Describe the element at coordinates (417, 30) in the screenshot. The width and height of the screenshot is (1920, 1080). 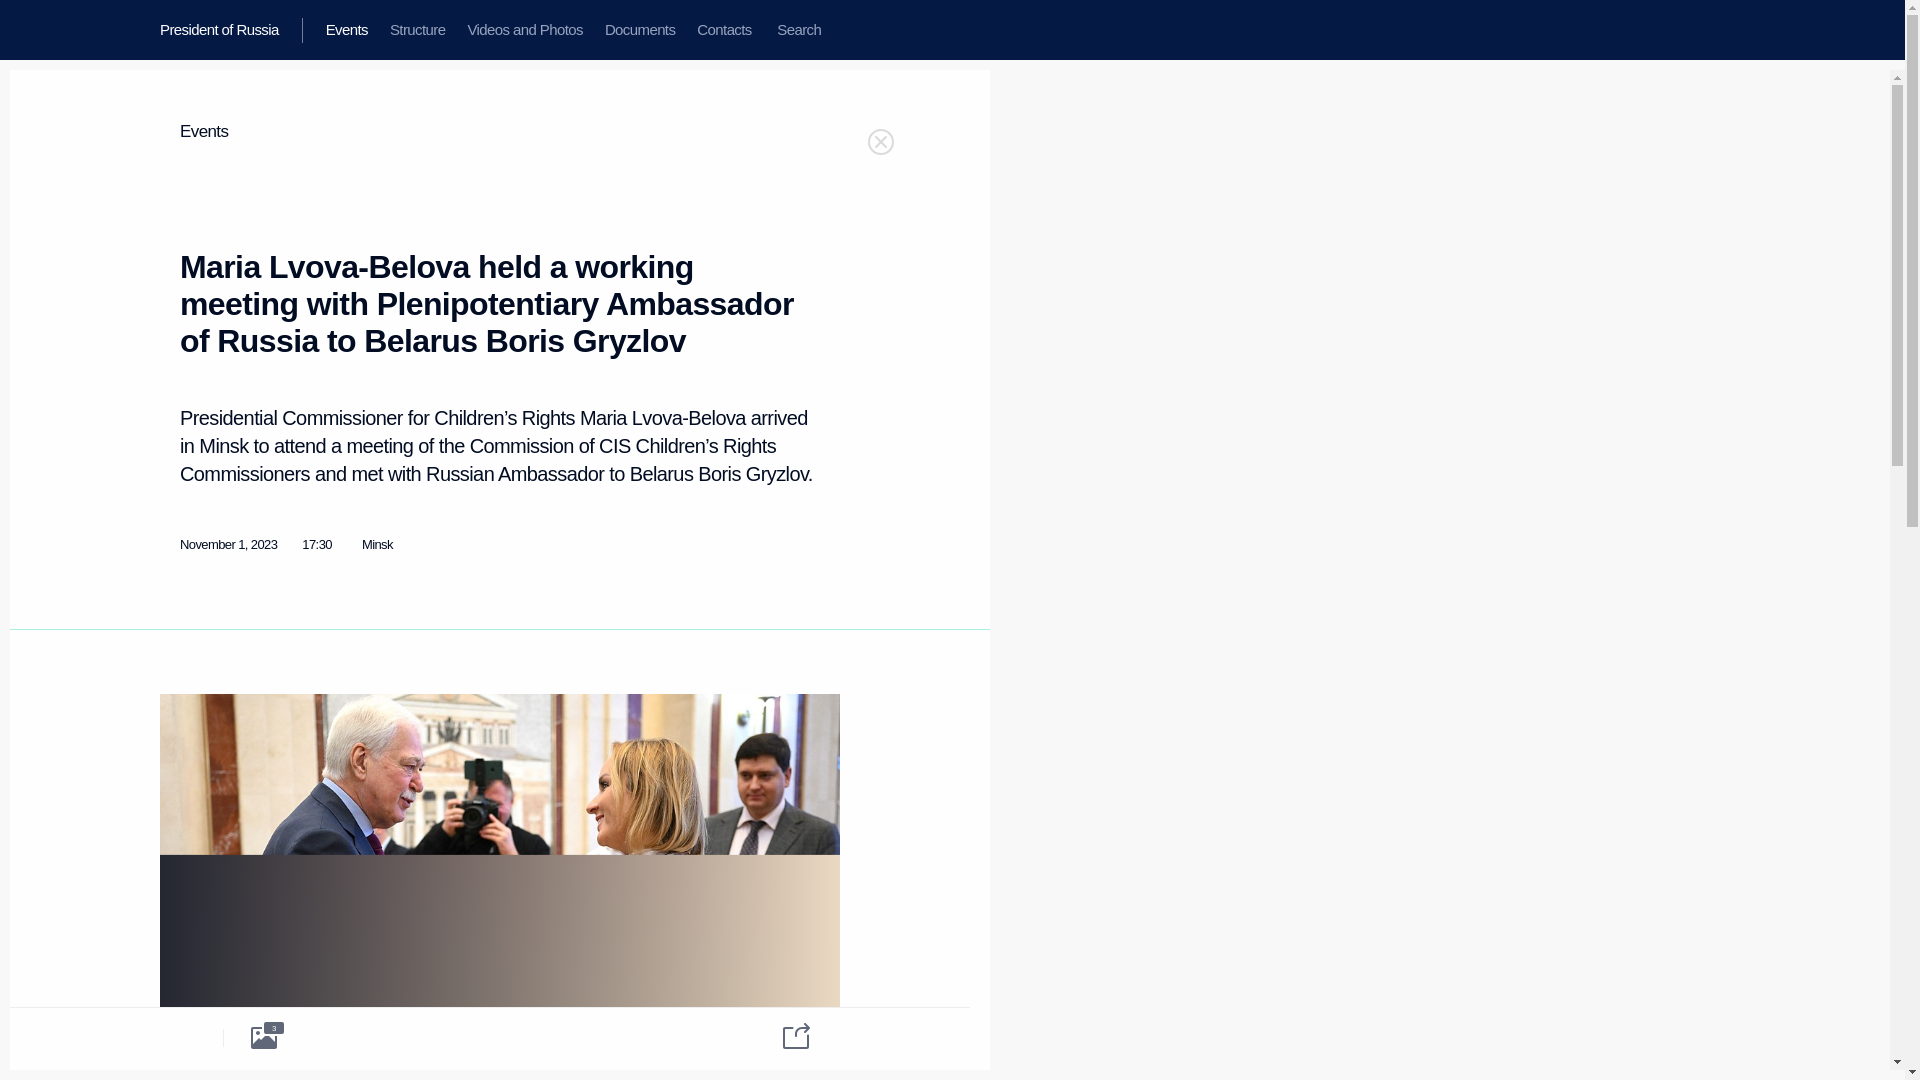
I see `Structure` at that location.